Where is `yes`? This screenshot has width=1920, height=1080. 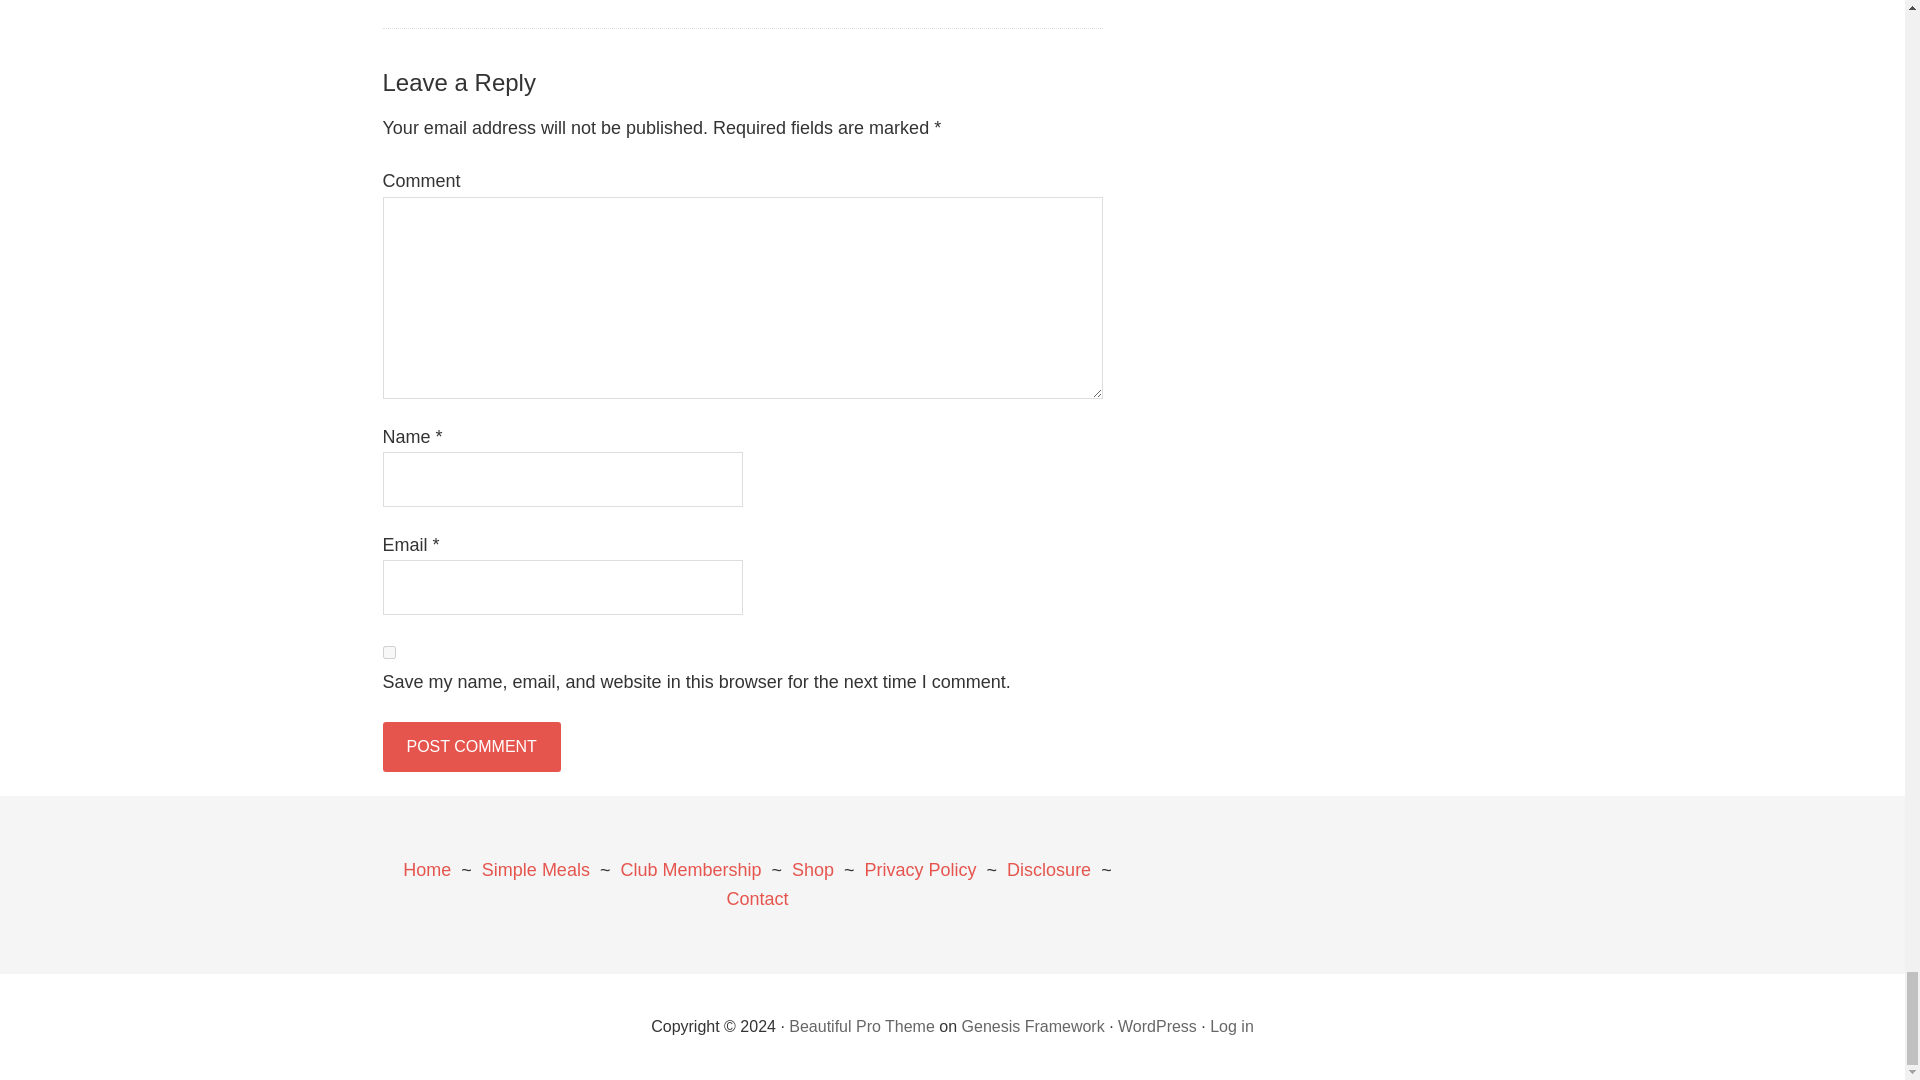
yes is located at coordinates (388, 652).